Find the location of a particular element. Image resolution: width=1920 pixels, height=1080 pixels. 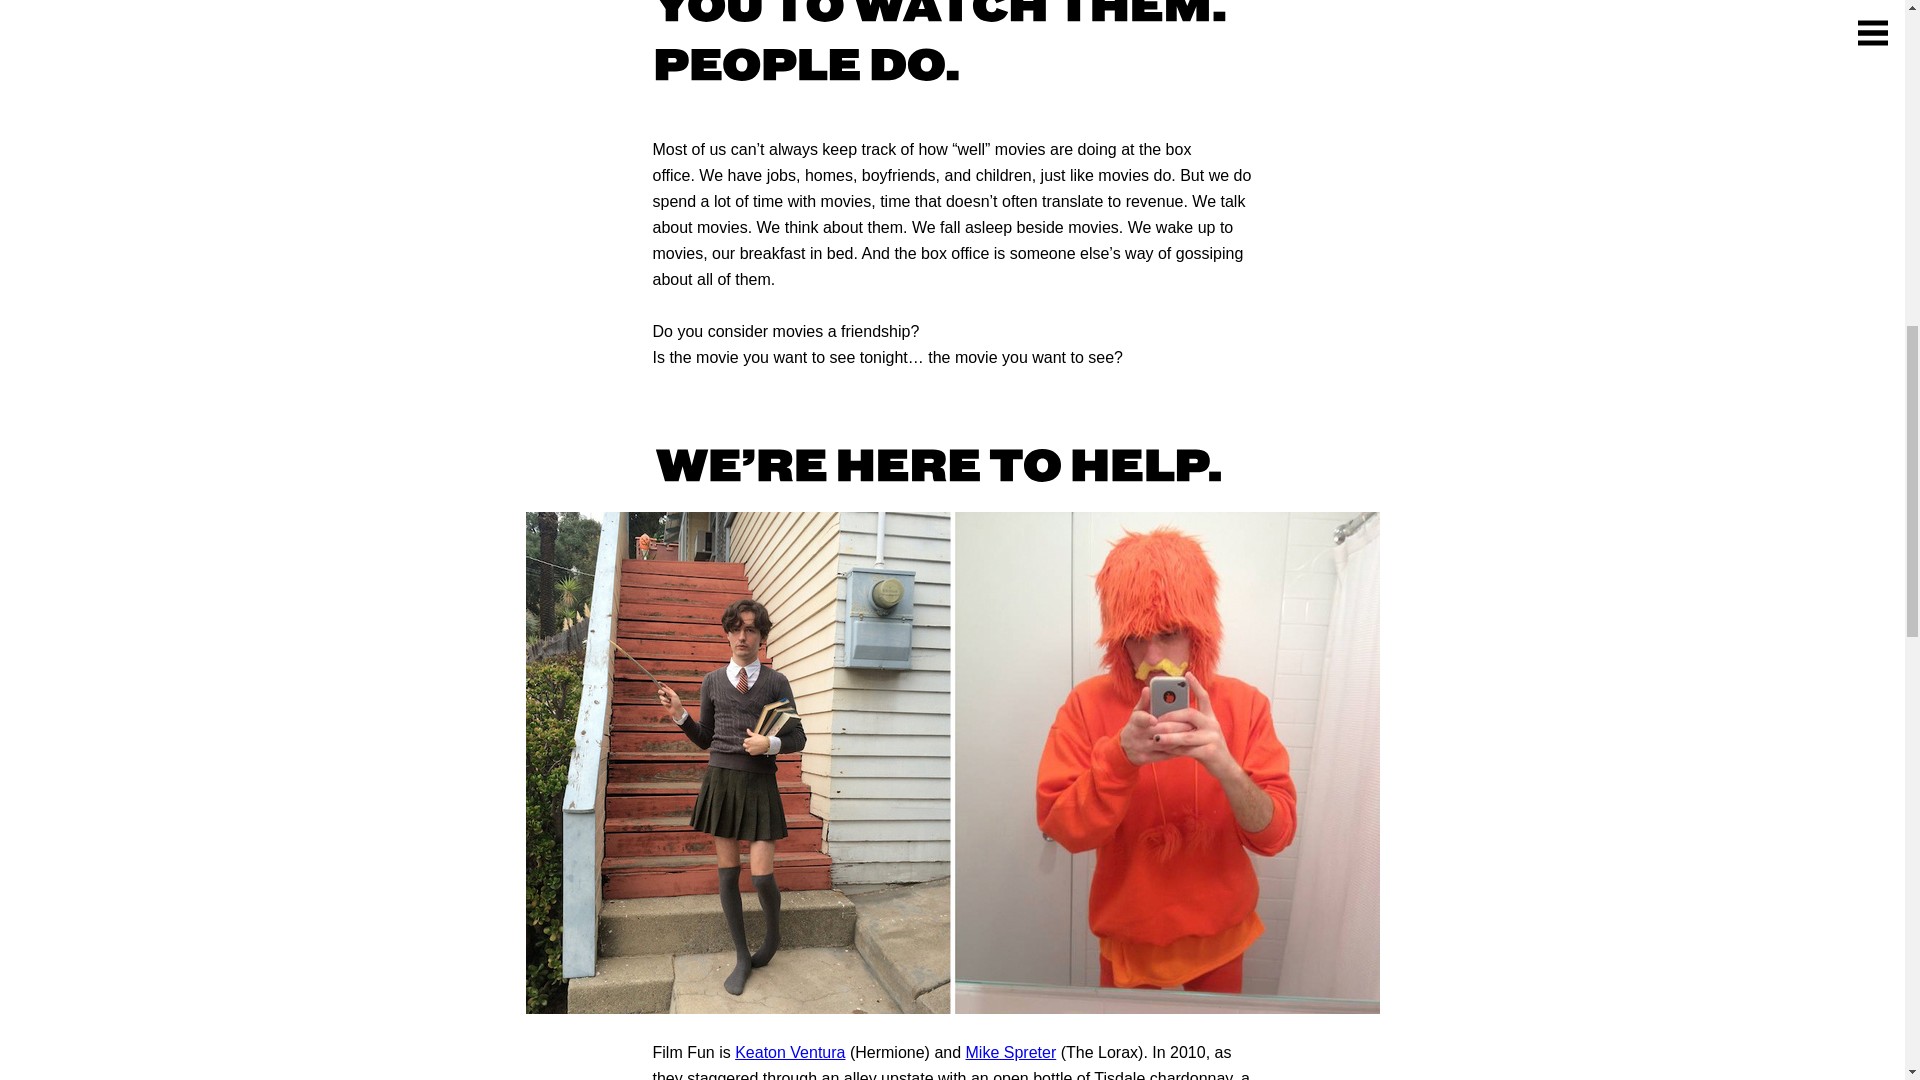

Mike Spreter is located at coordinates (1011, 1052).